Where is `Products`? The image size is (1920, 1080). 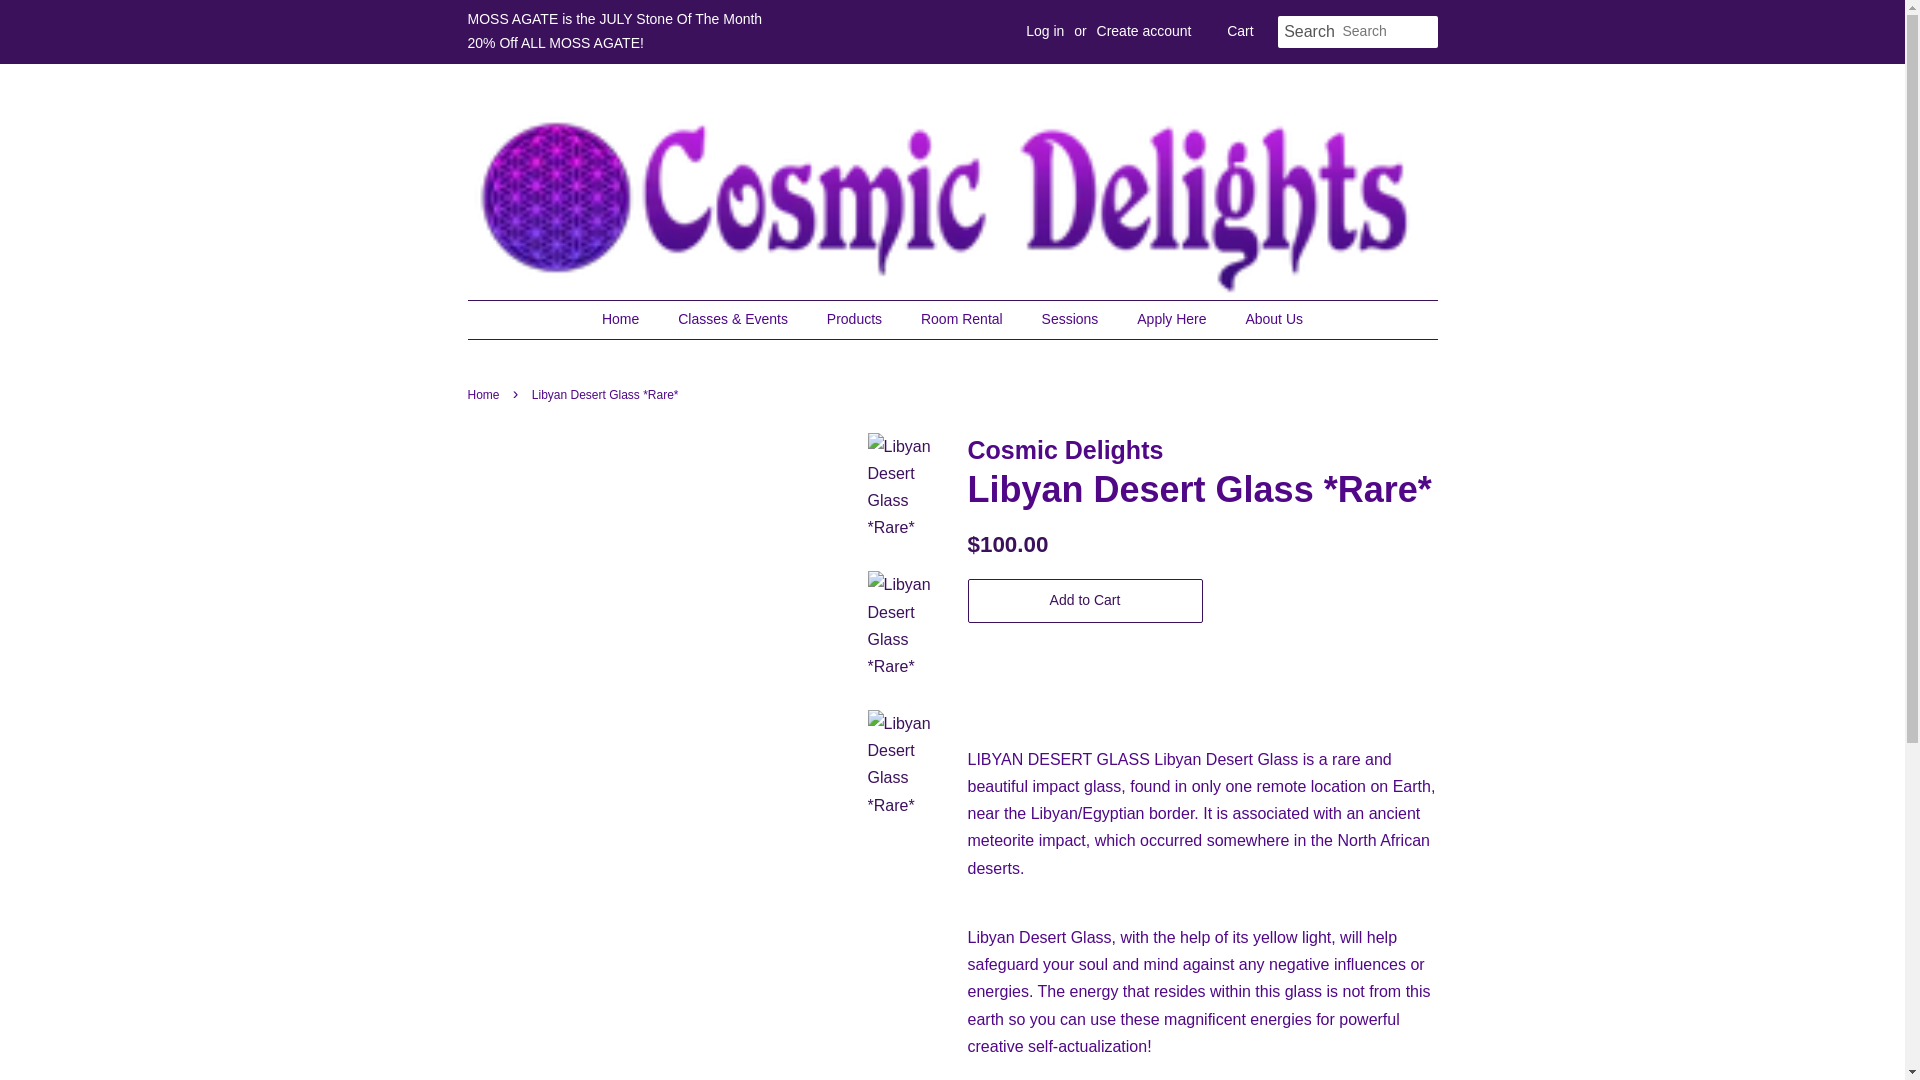 Products is located at coordinates (857, 320).